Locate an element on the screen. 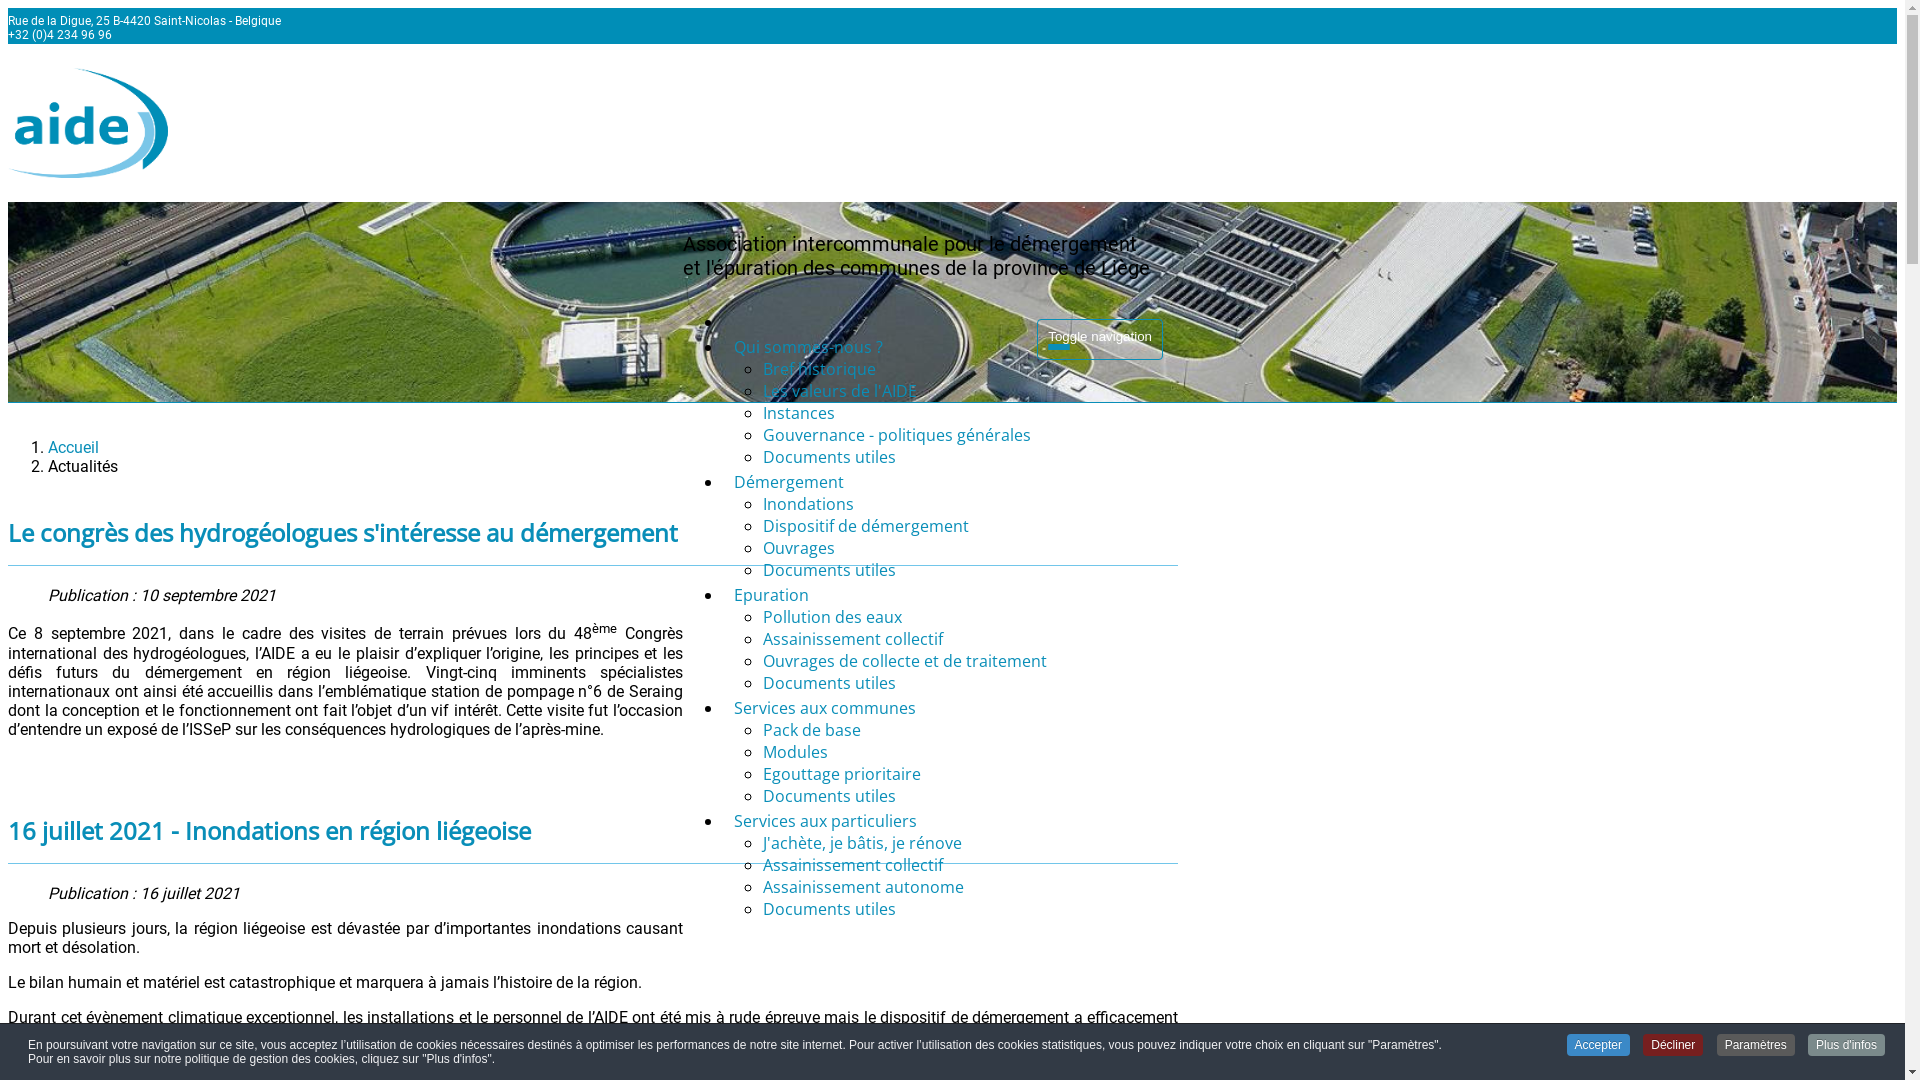 The height and width of the screenshot is (1080, 1920). Les valeurs de l'AIDE is located at coordinates (840, 391).